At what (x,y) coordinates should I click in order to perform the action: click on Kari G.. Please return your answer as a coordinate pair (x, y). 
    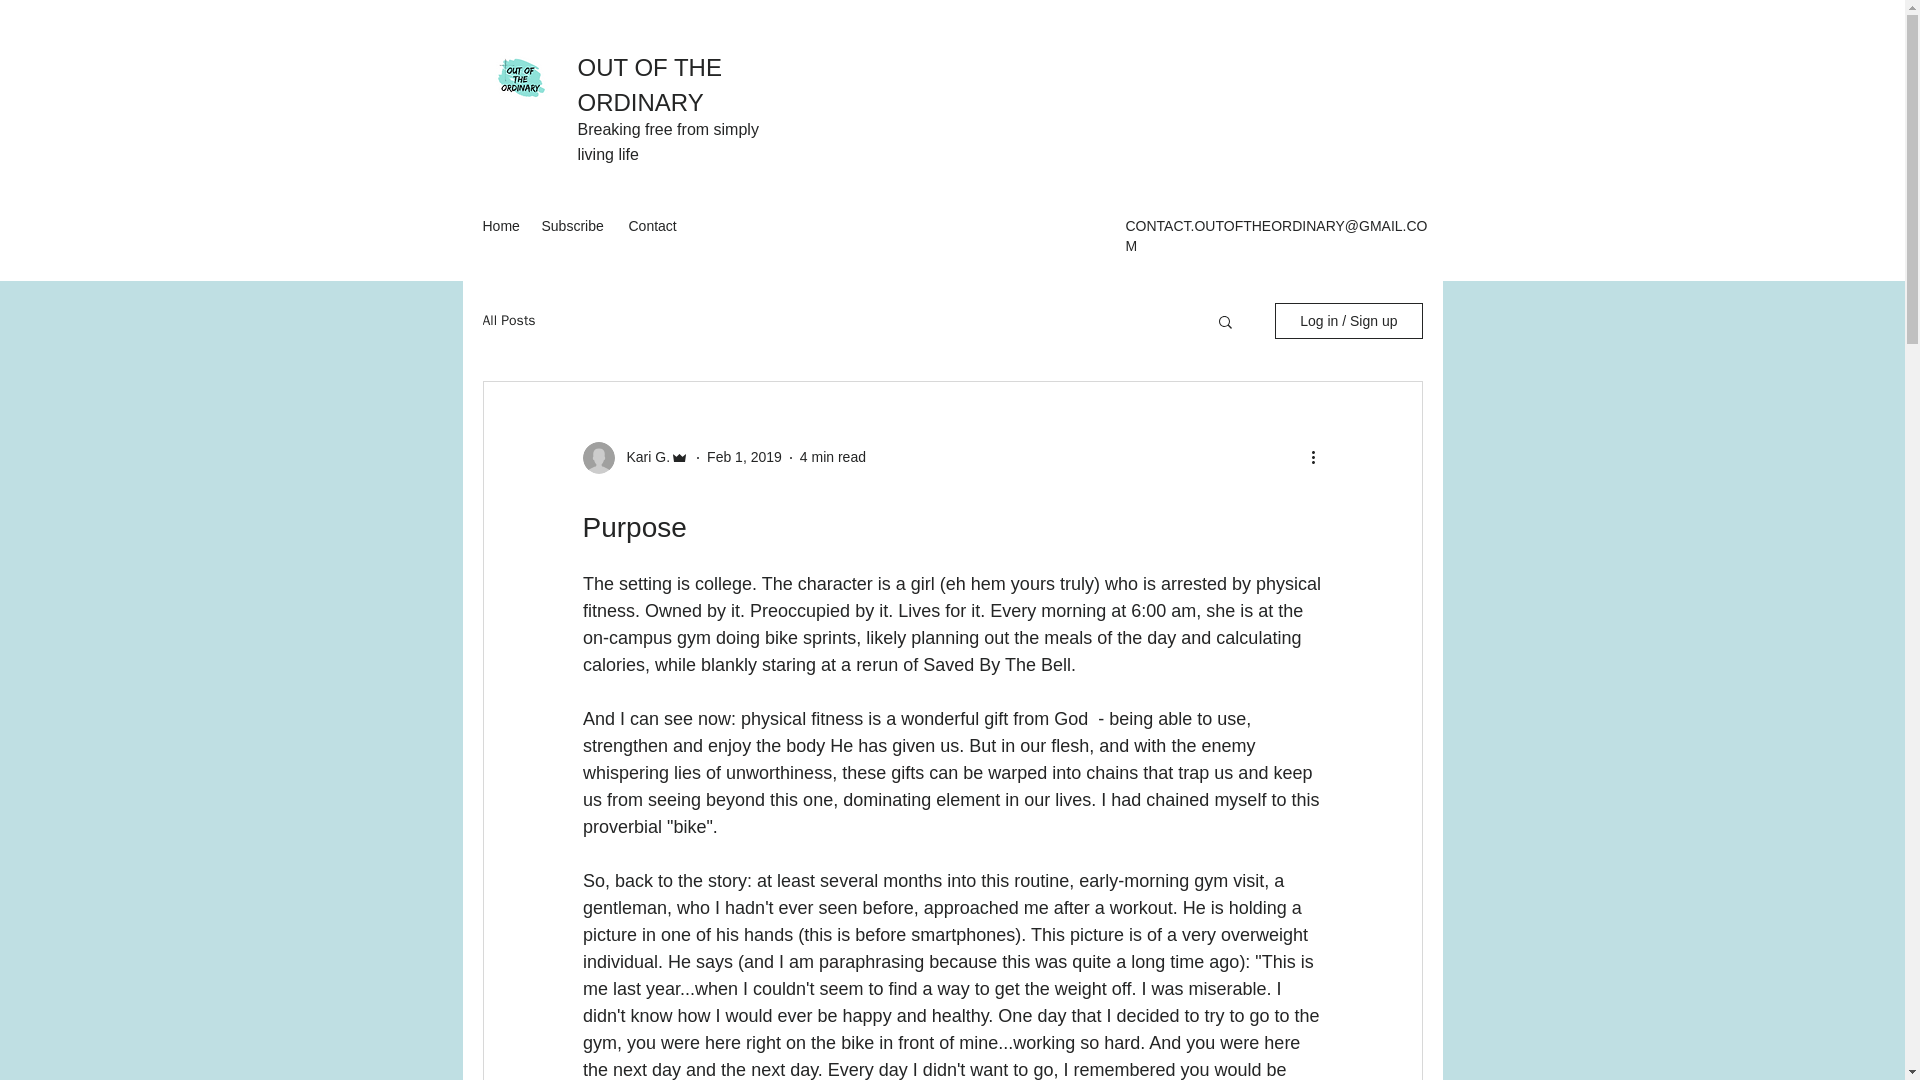
    Looking at the image, I should click on (642, 457).